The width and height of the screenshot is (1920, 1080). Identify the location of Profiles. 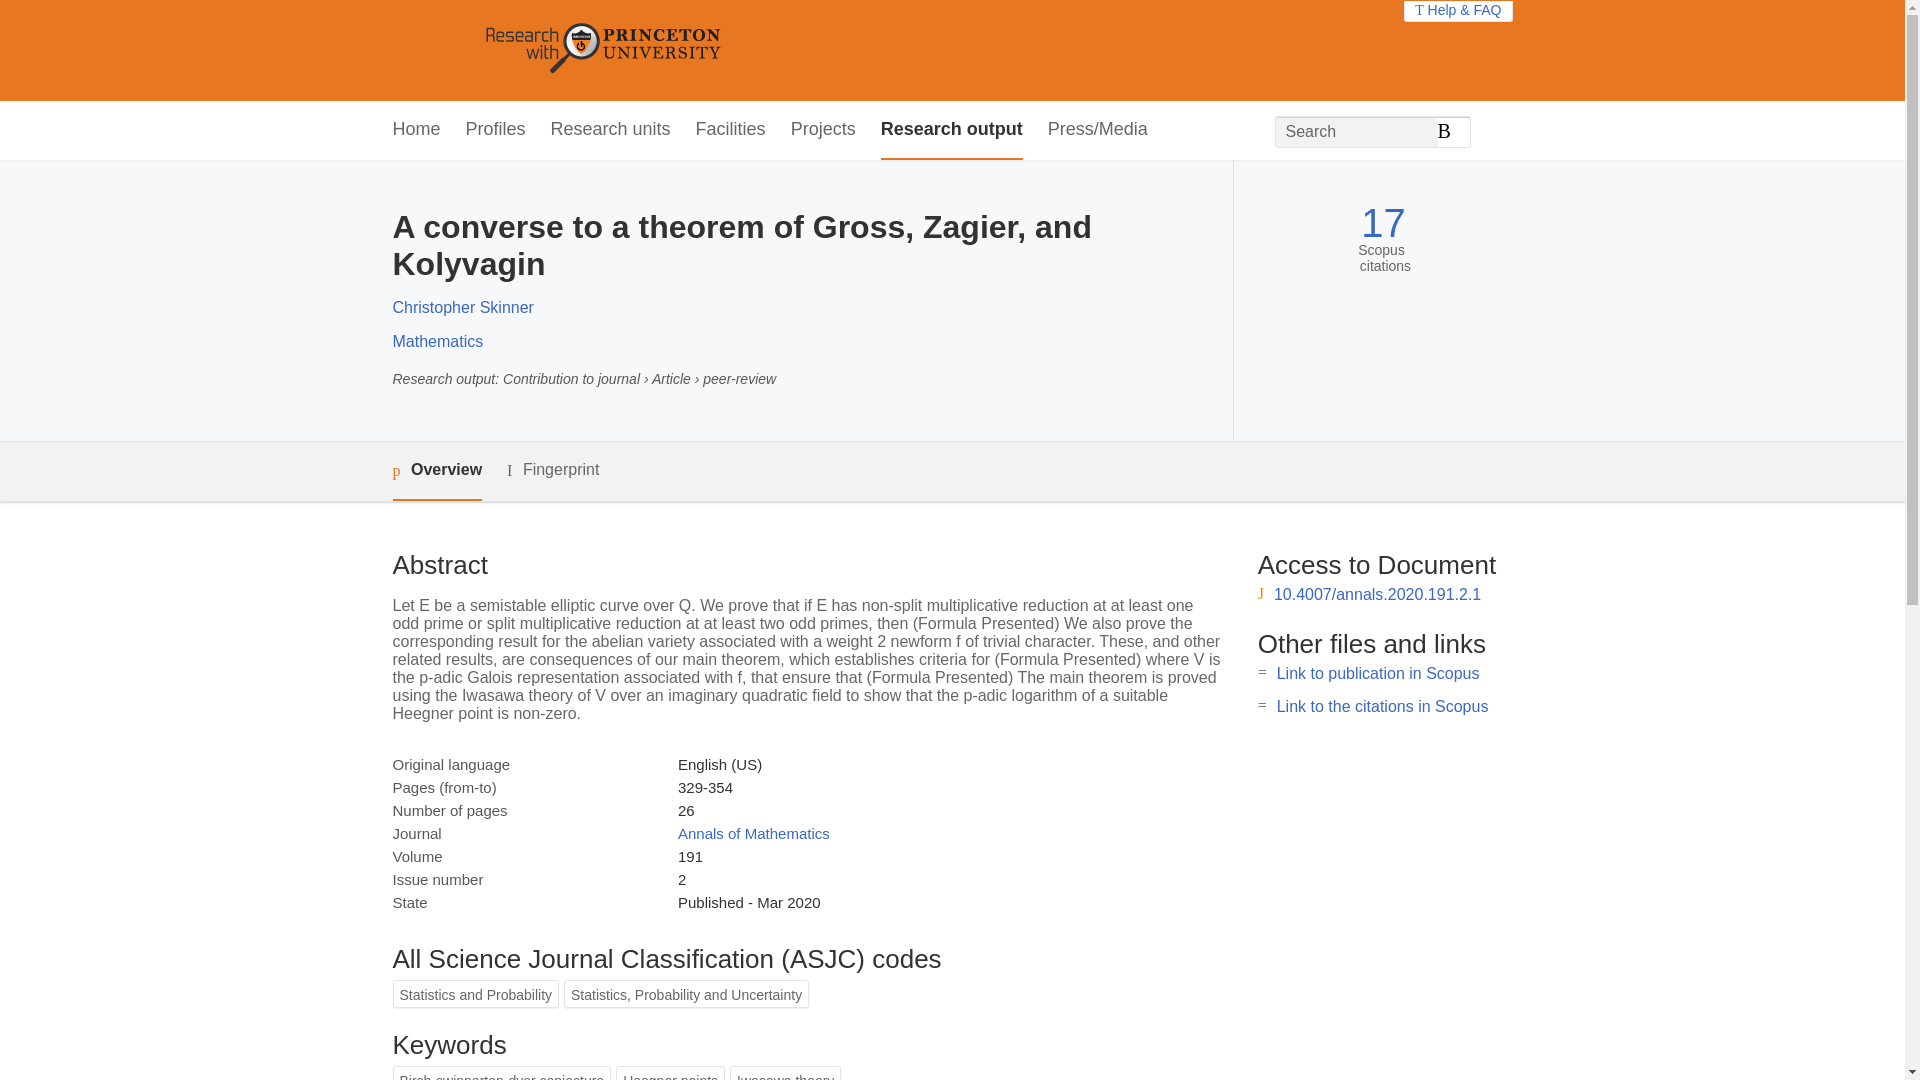
(496, 130).